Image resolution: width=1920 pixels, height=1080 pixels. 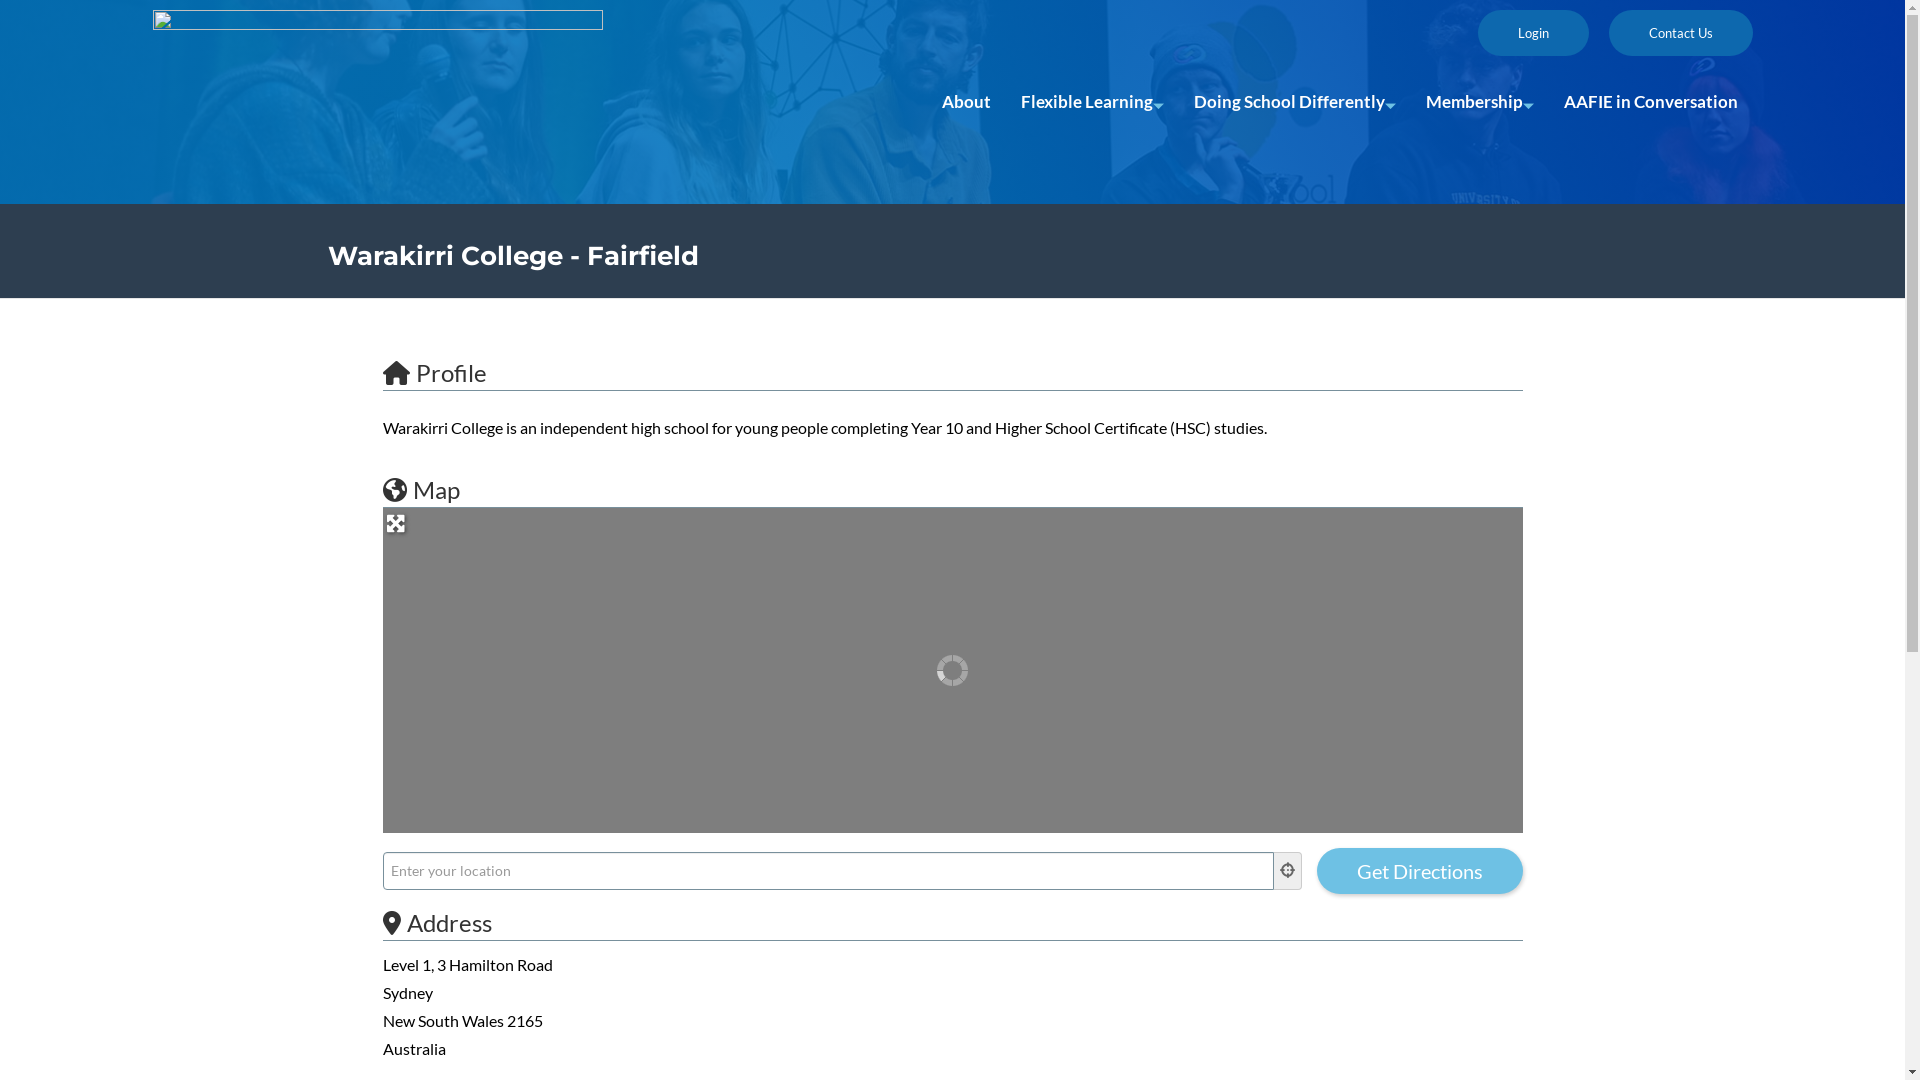 What do you see at coordinates (1294, 102) in the screenshot?
I see `Doing School Differently` at bounding box center [1294, 102].